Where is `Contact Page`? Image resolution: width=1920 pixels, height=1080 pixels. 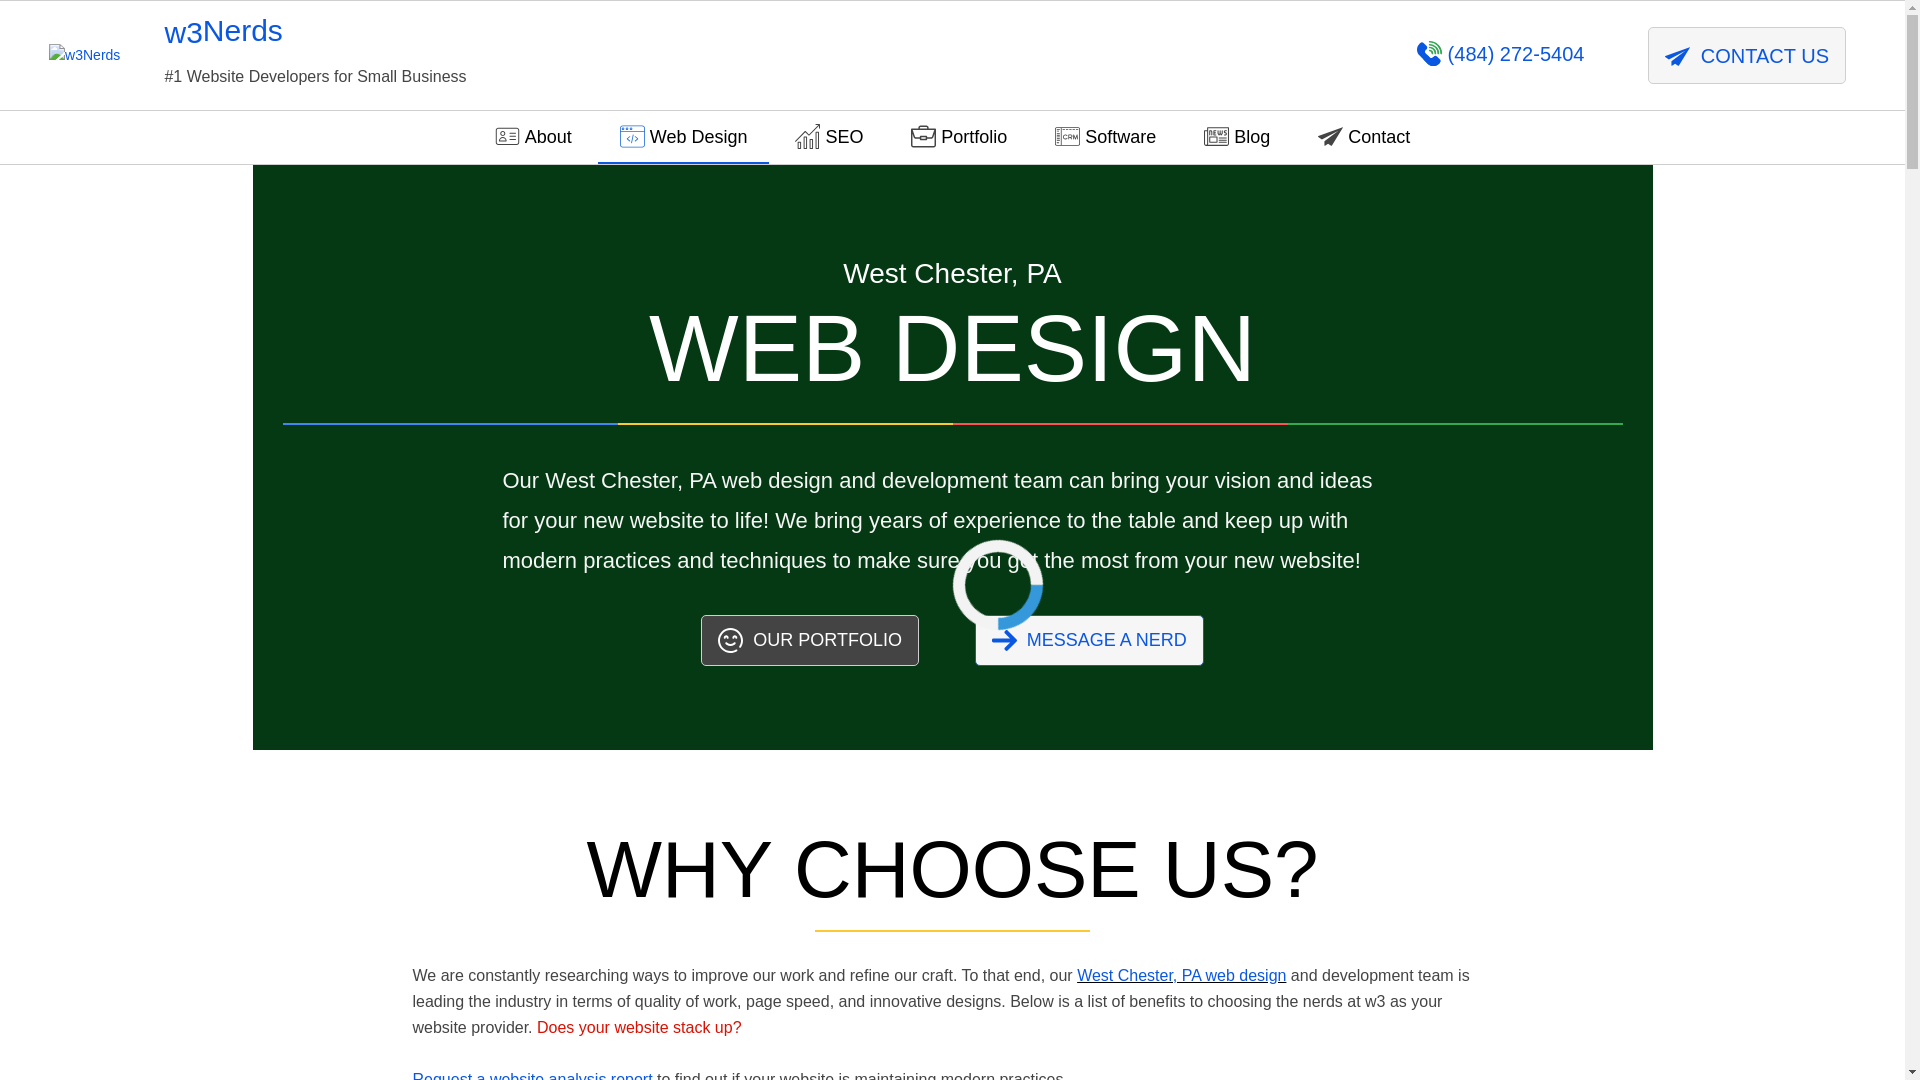 Contact Page is located at coordinates (1364, 136).